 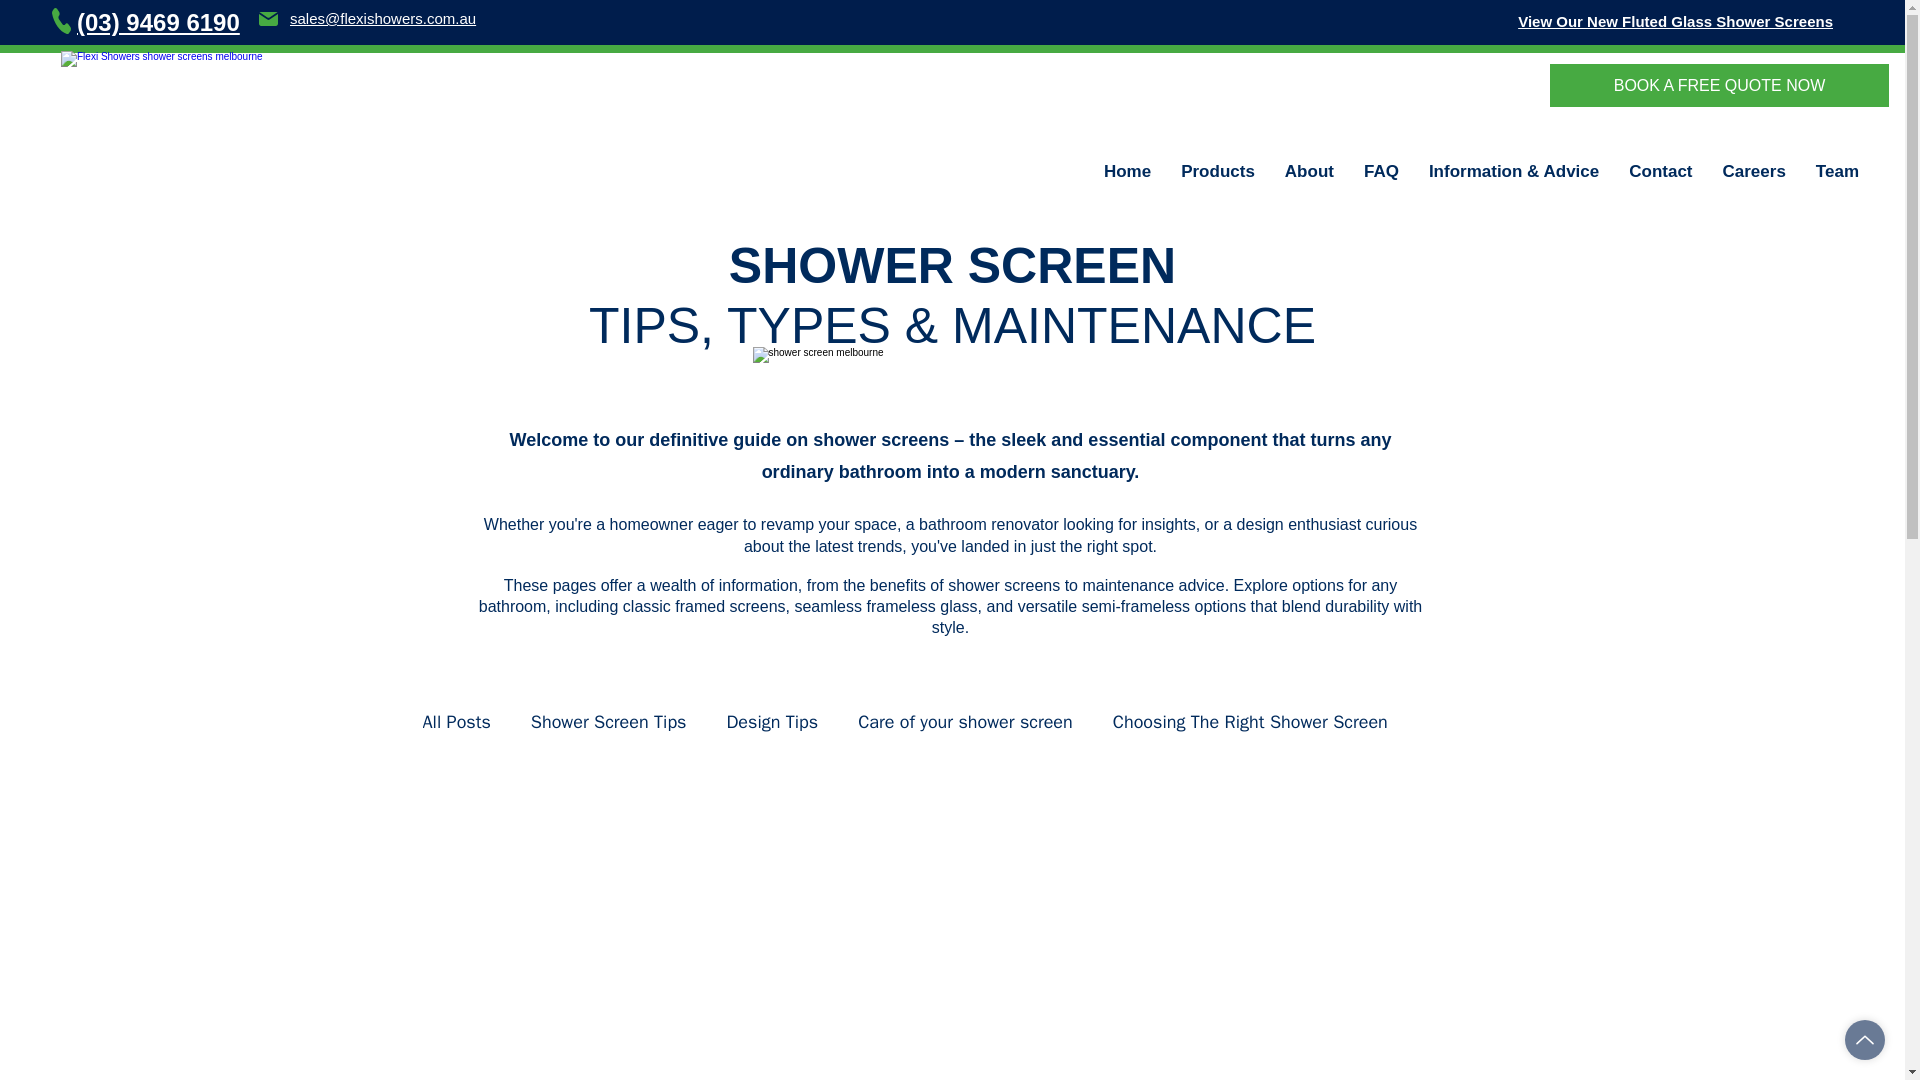 What do you see at coordinates (1217, 172) in the screenshot?
I see `Products` at bounding box center [1217, 172].